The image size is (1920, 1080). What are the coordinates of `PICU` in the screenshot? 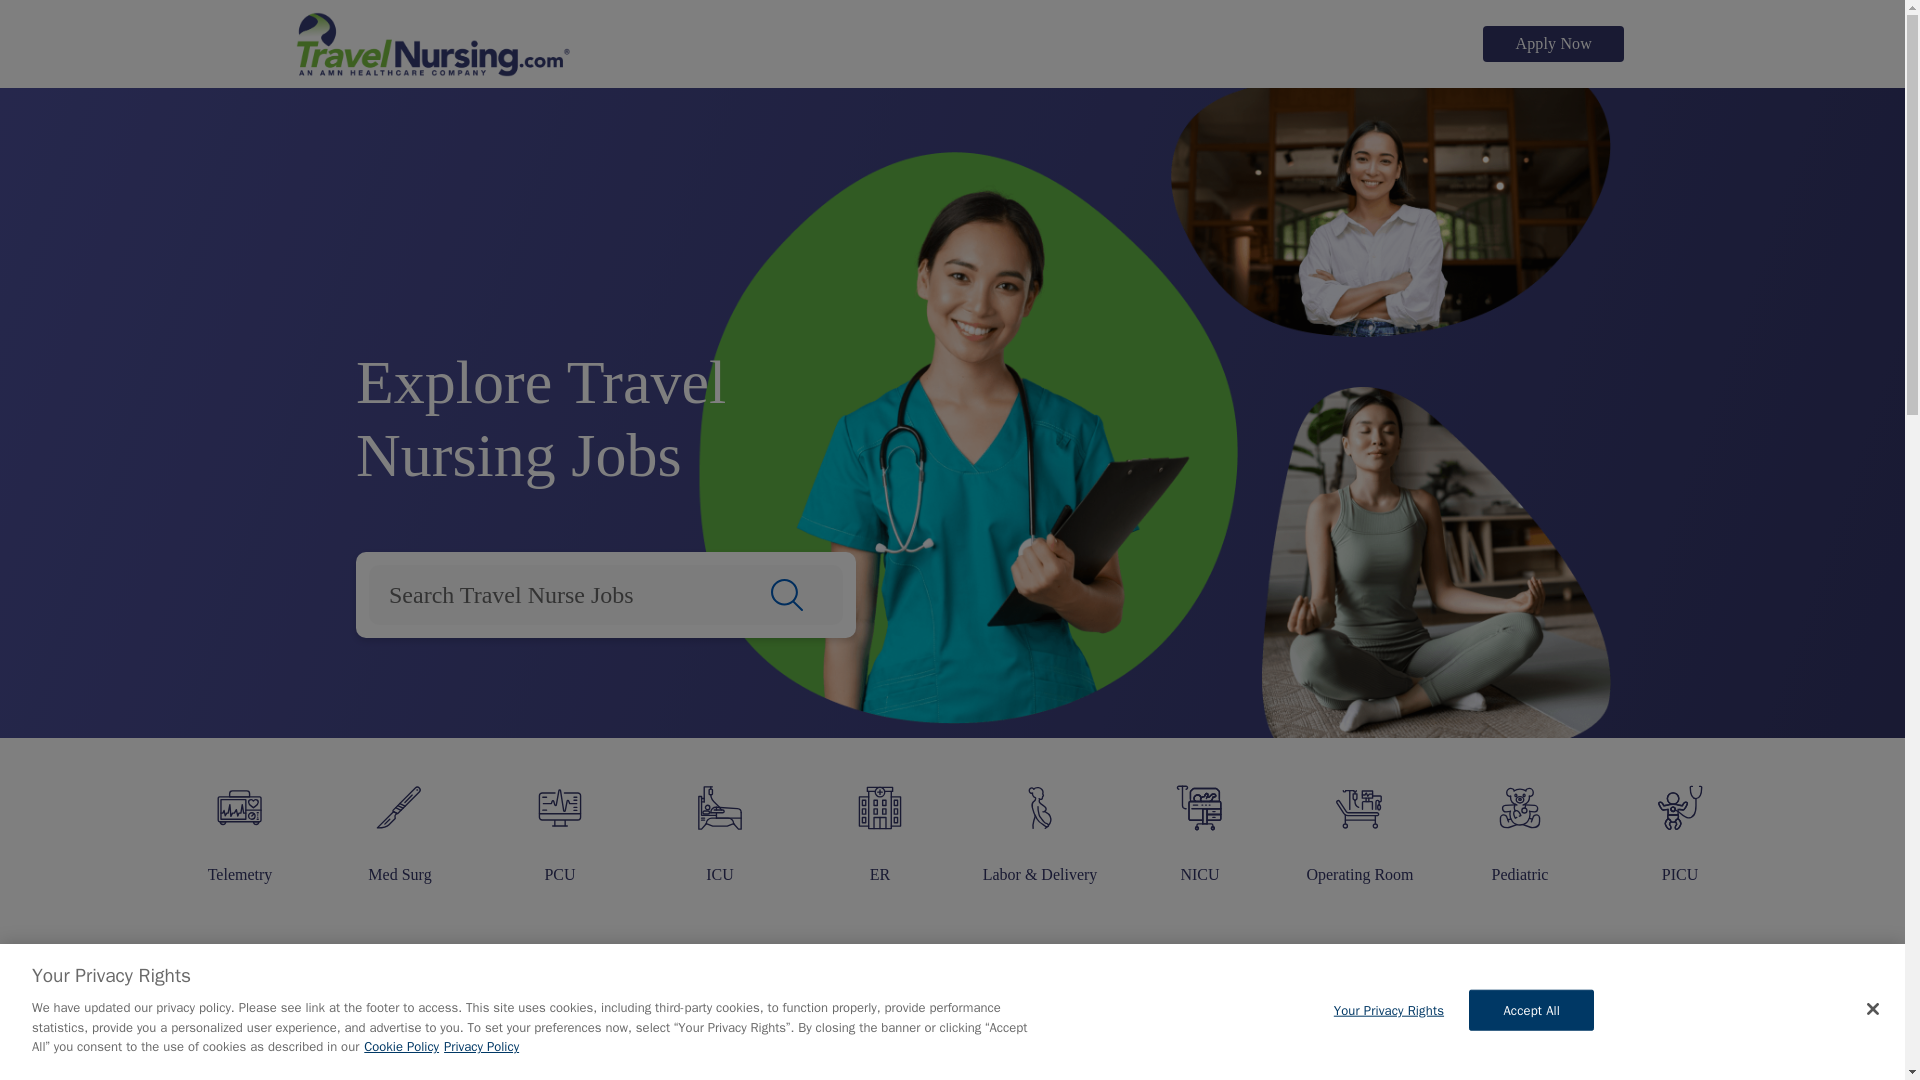 It's located at (1680, 824).